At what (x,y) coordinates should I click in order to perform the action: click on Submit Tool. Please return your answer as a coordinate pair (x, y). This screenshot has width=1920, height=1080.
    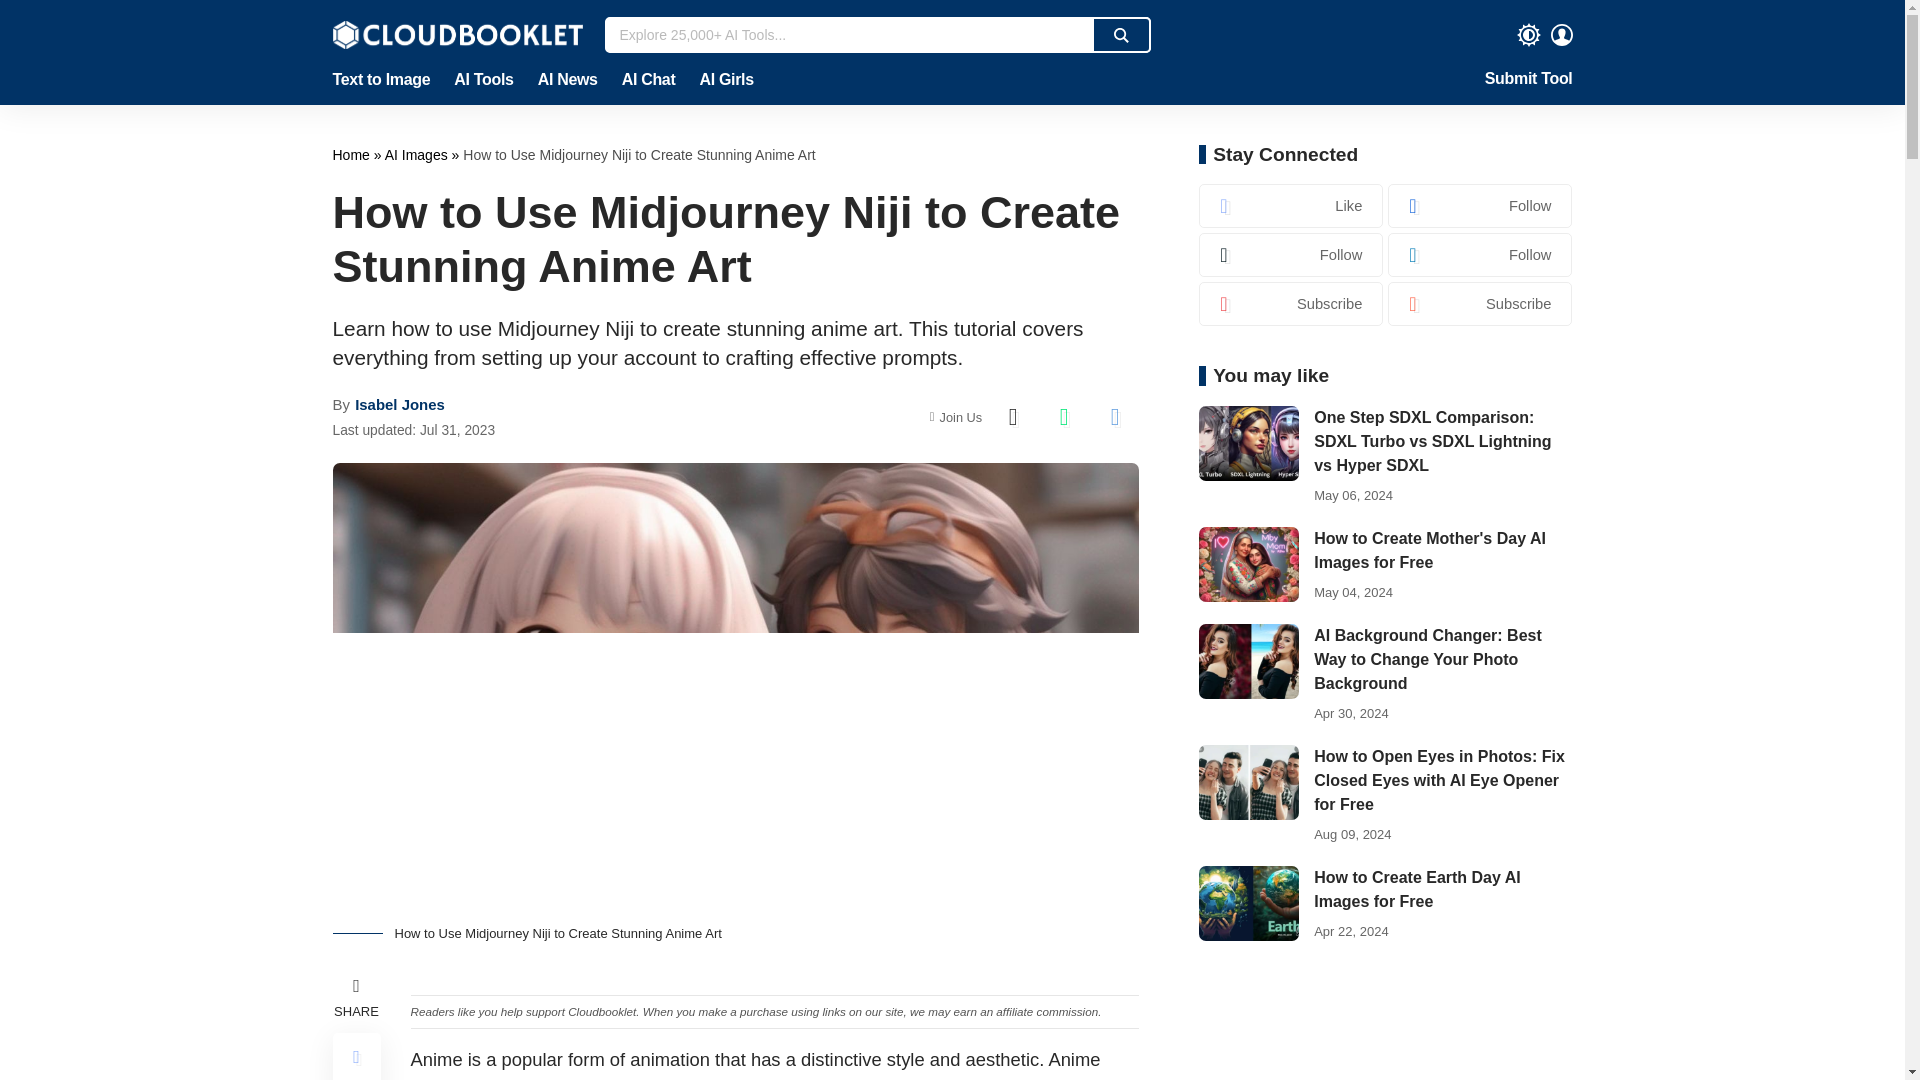
    Looking at the image, I should click on (1528, 80).